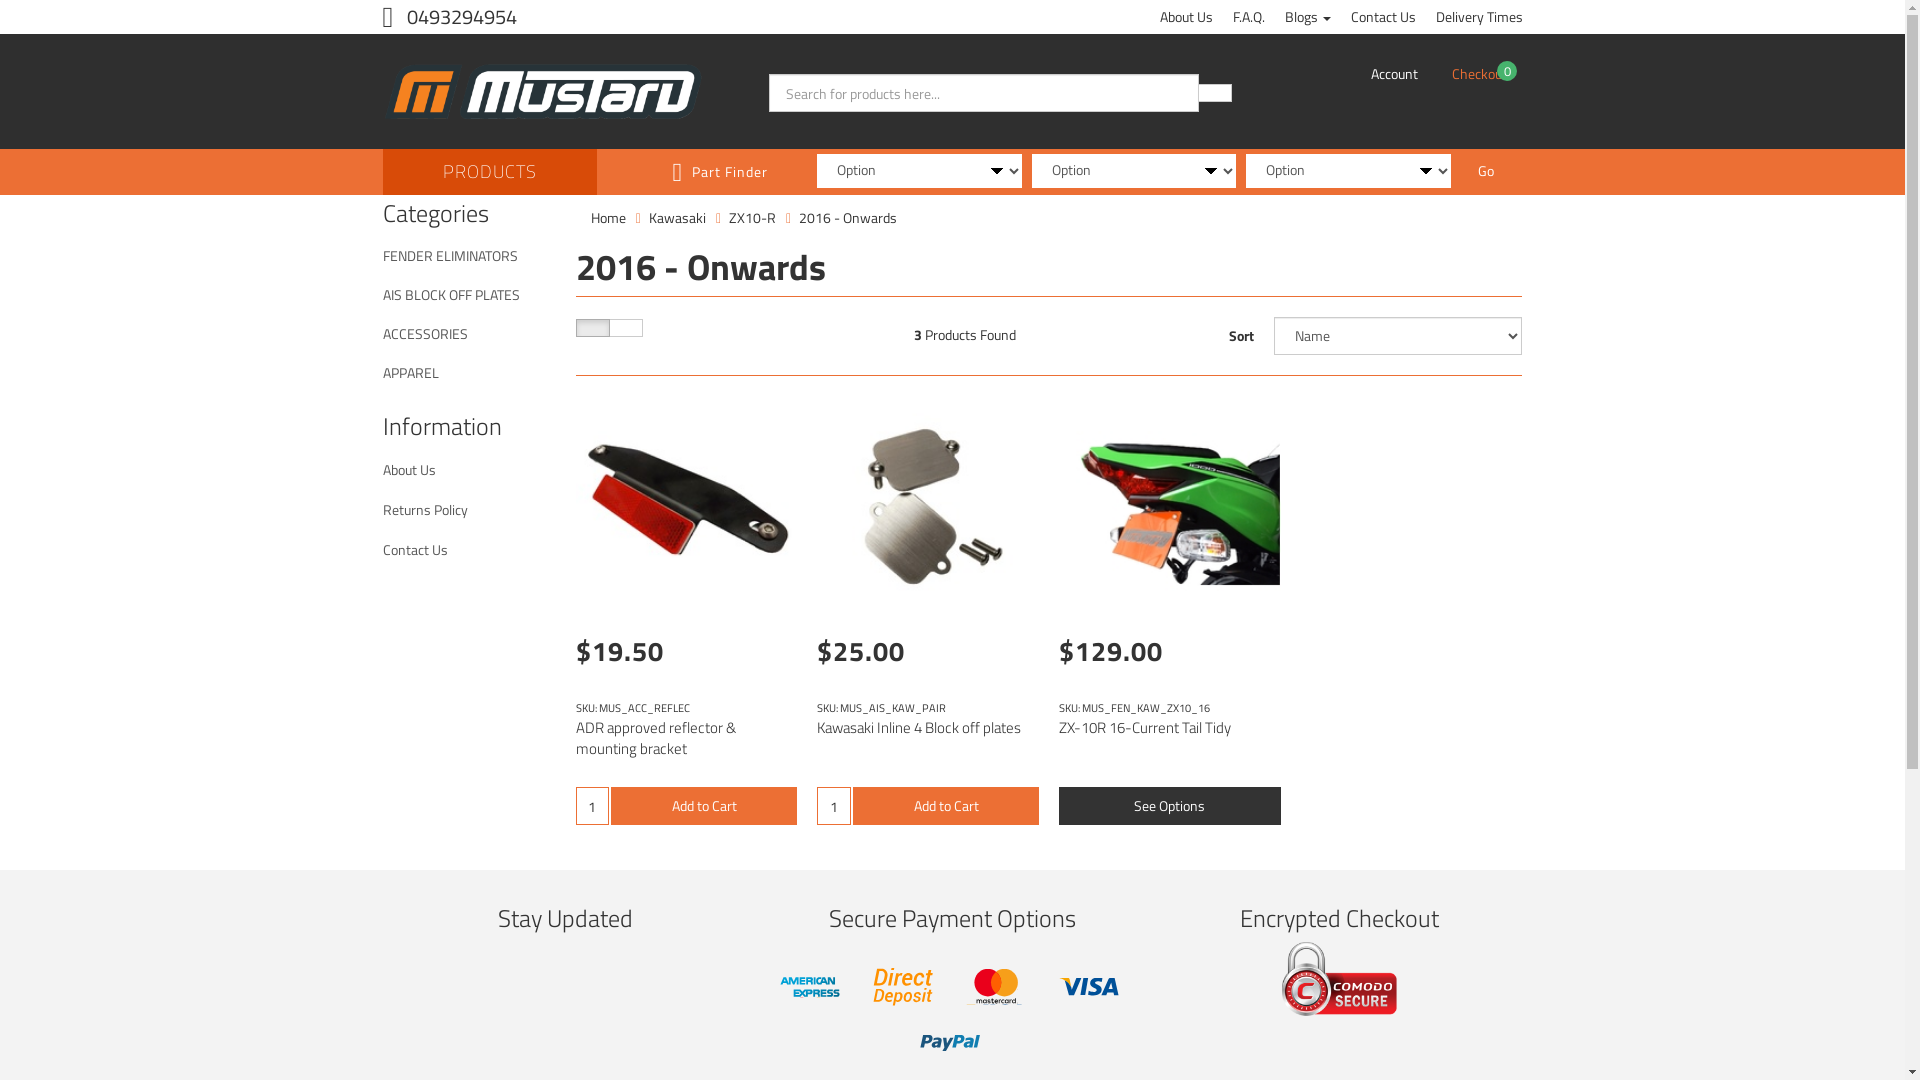  I want to click on Home, so click(608, 218).